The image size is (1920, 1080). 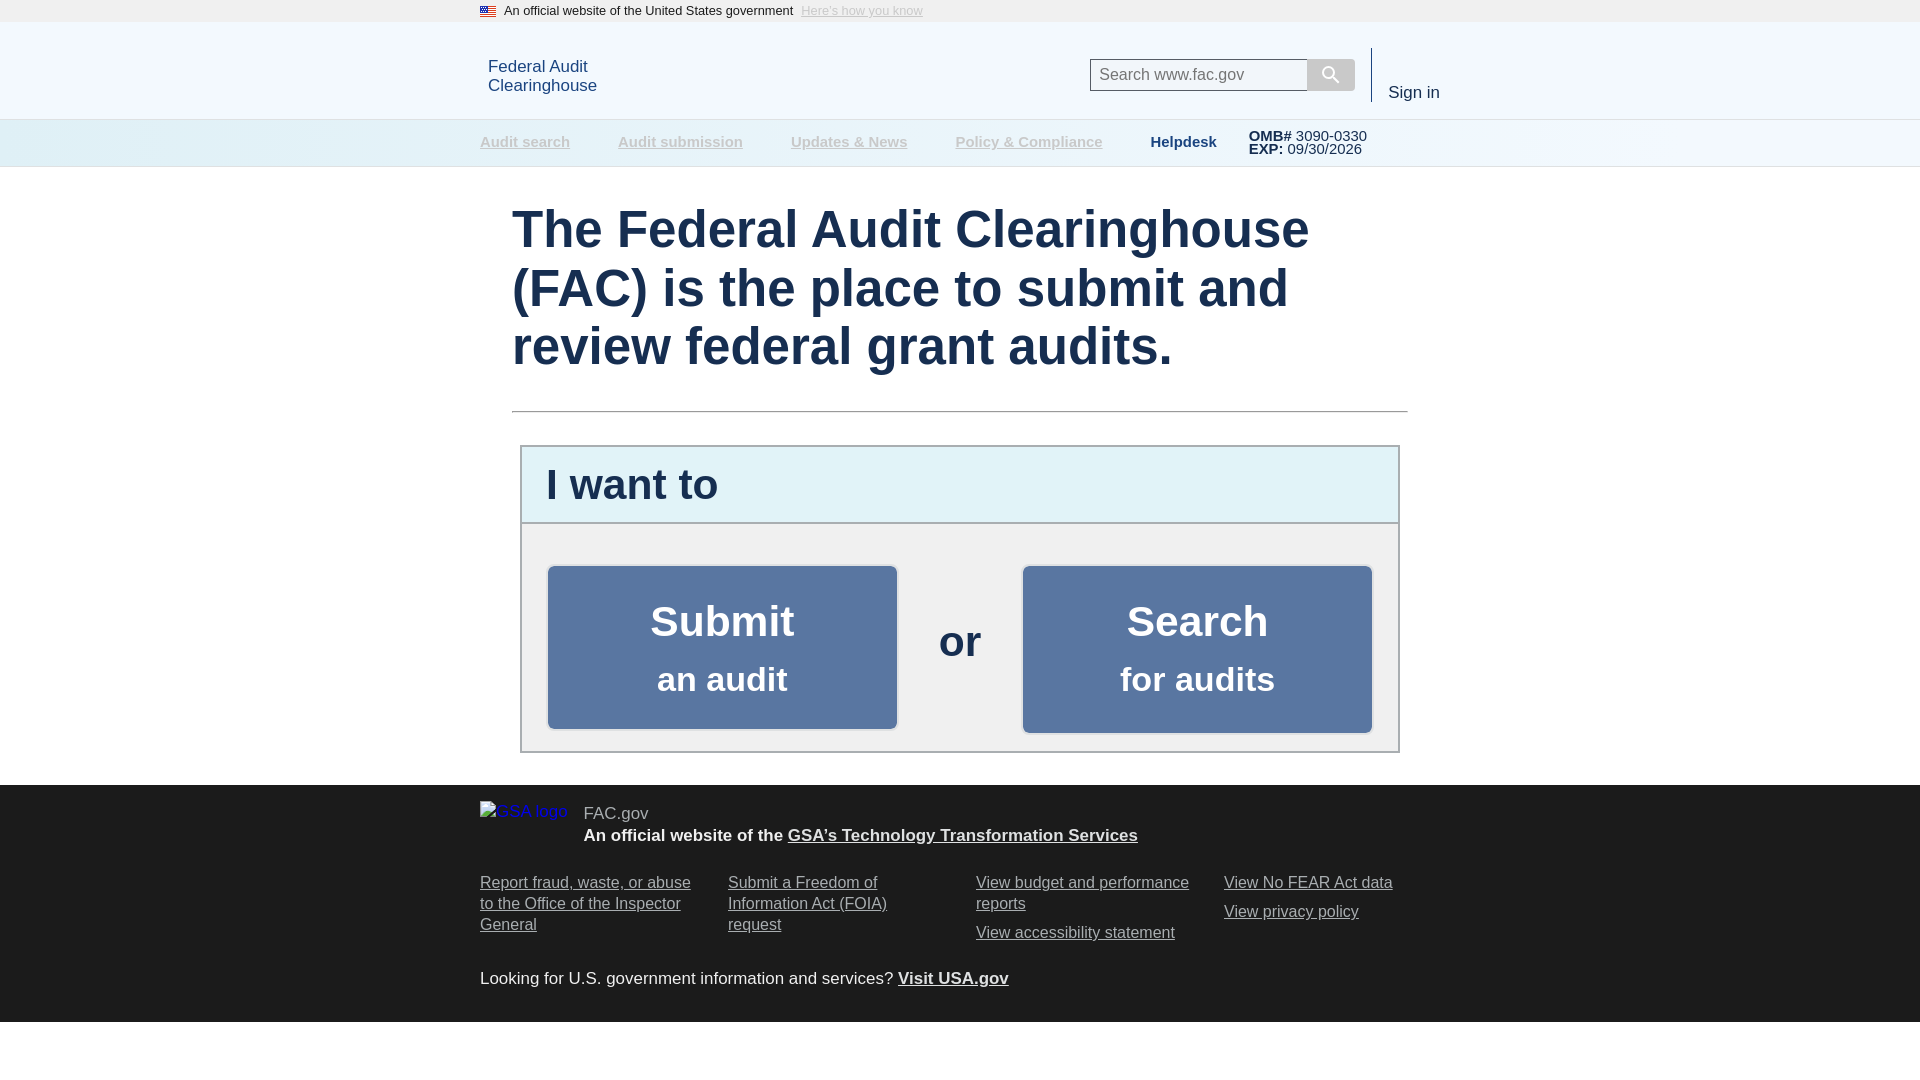 What do you see at coordinates (722, 647) in the screenshot?
I see `Audit submission` at bounding box center [722, 647].